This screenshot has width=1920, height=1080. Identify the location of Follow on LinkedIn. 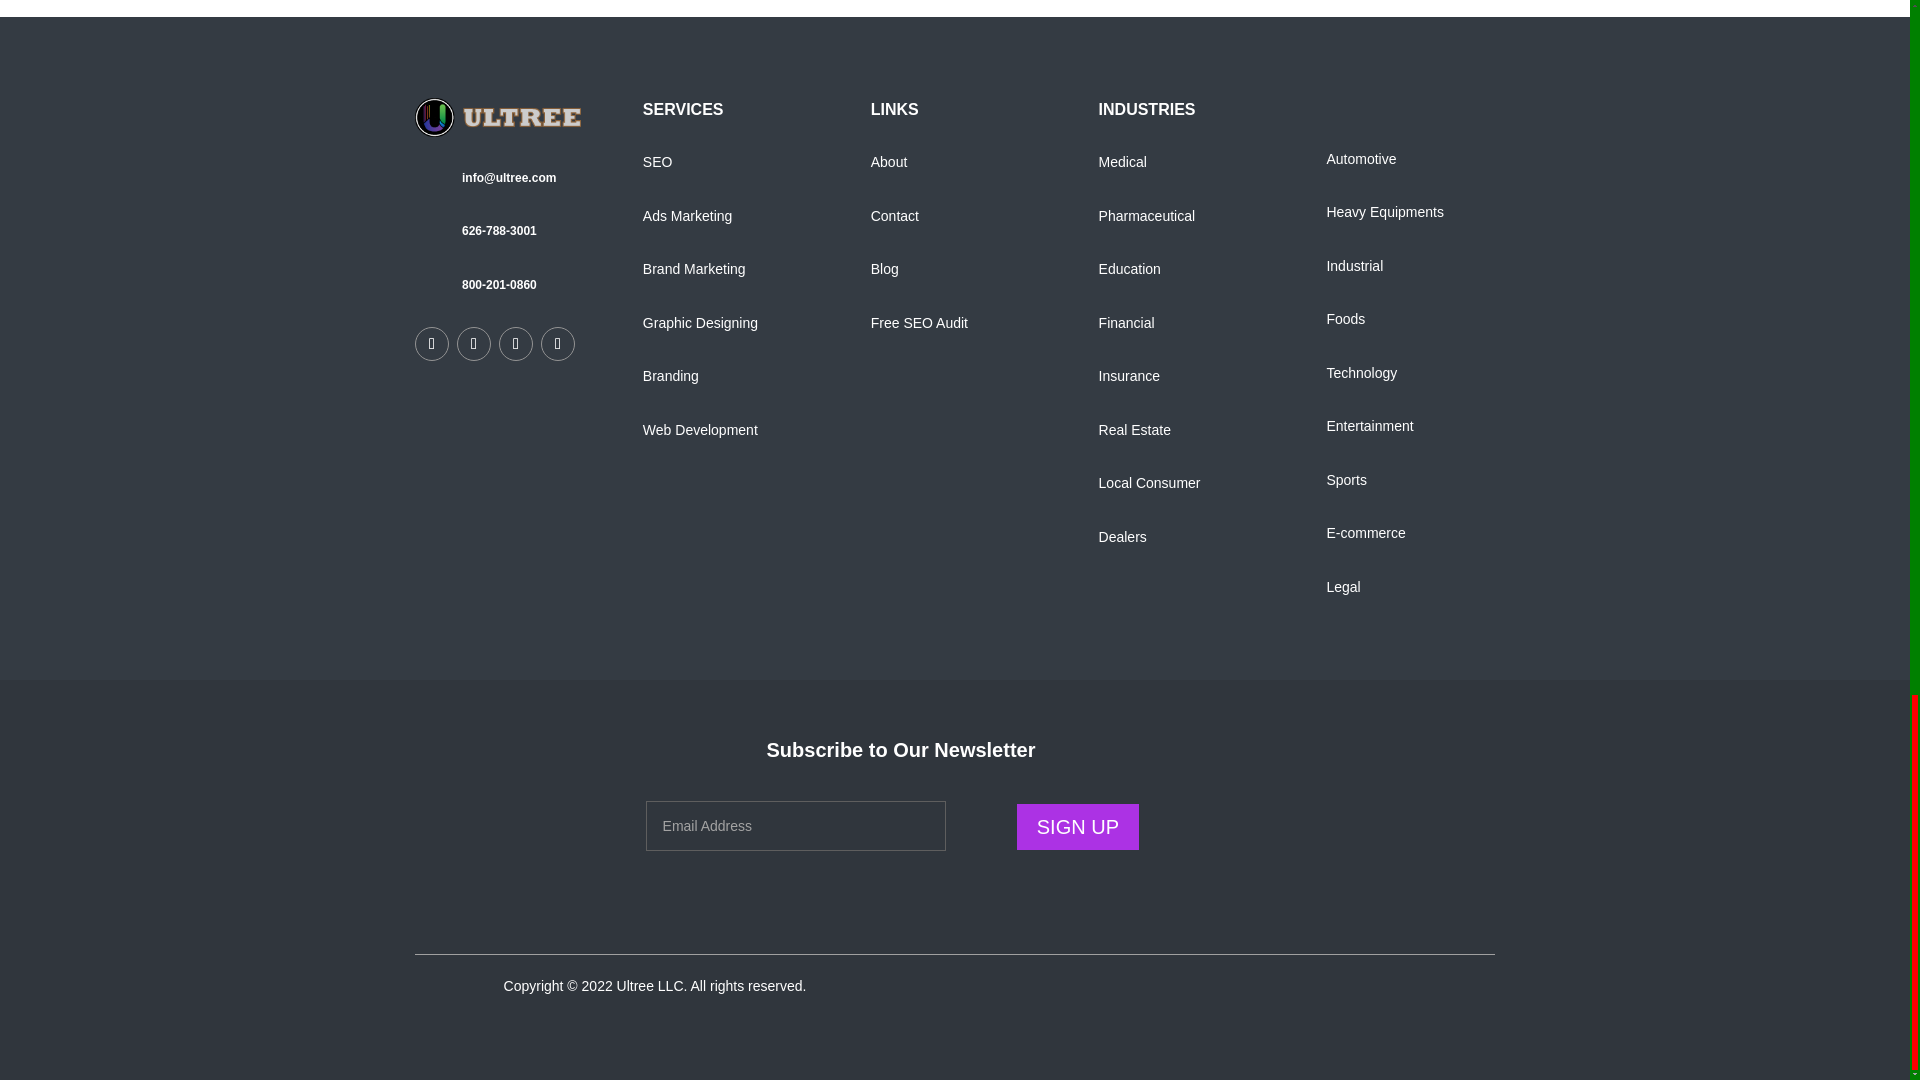
(516, 344).